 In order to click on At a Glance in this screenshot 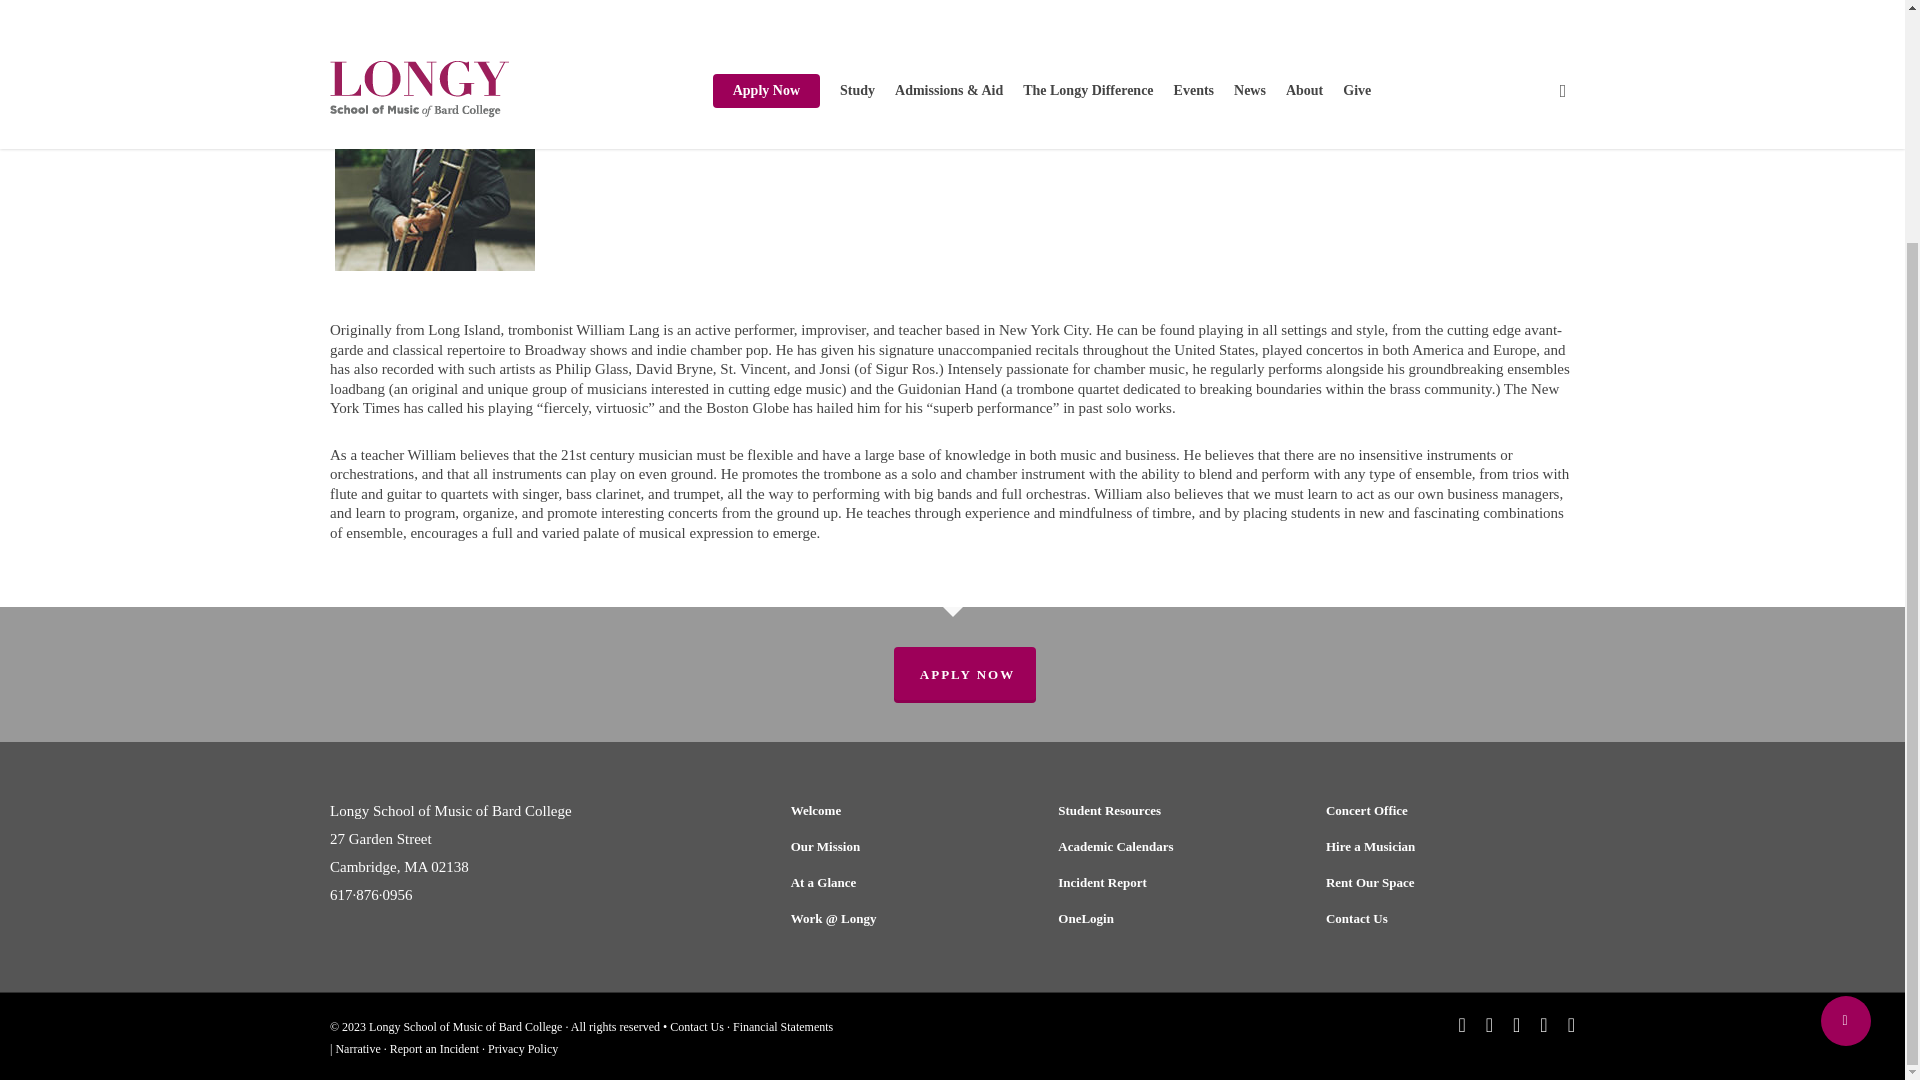, I will do `click(912, 883)`.